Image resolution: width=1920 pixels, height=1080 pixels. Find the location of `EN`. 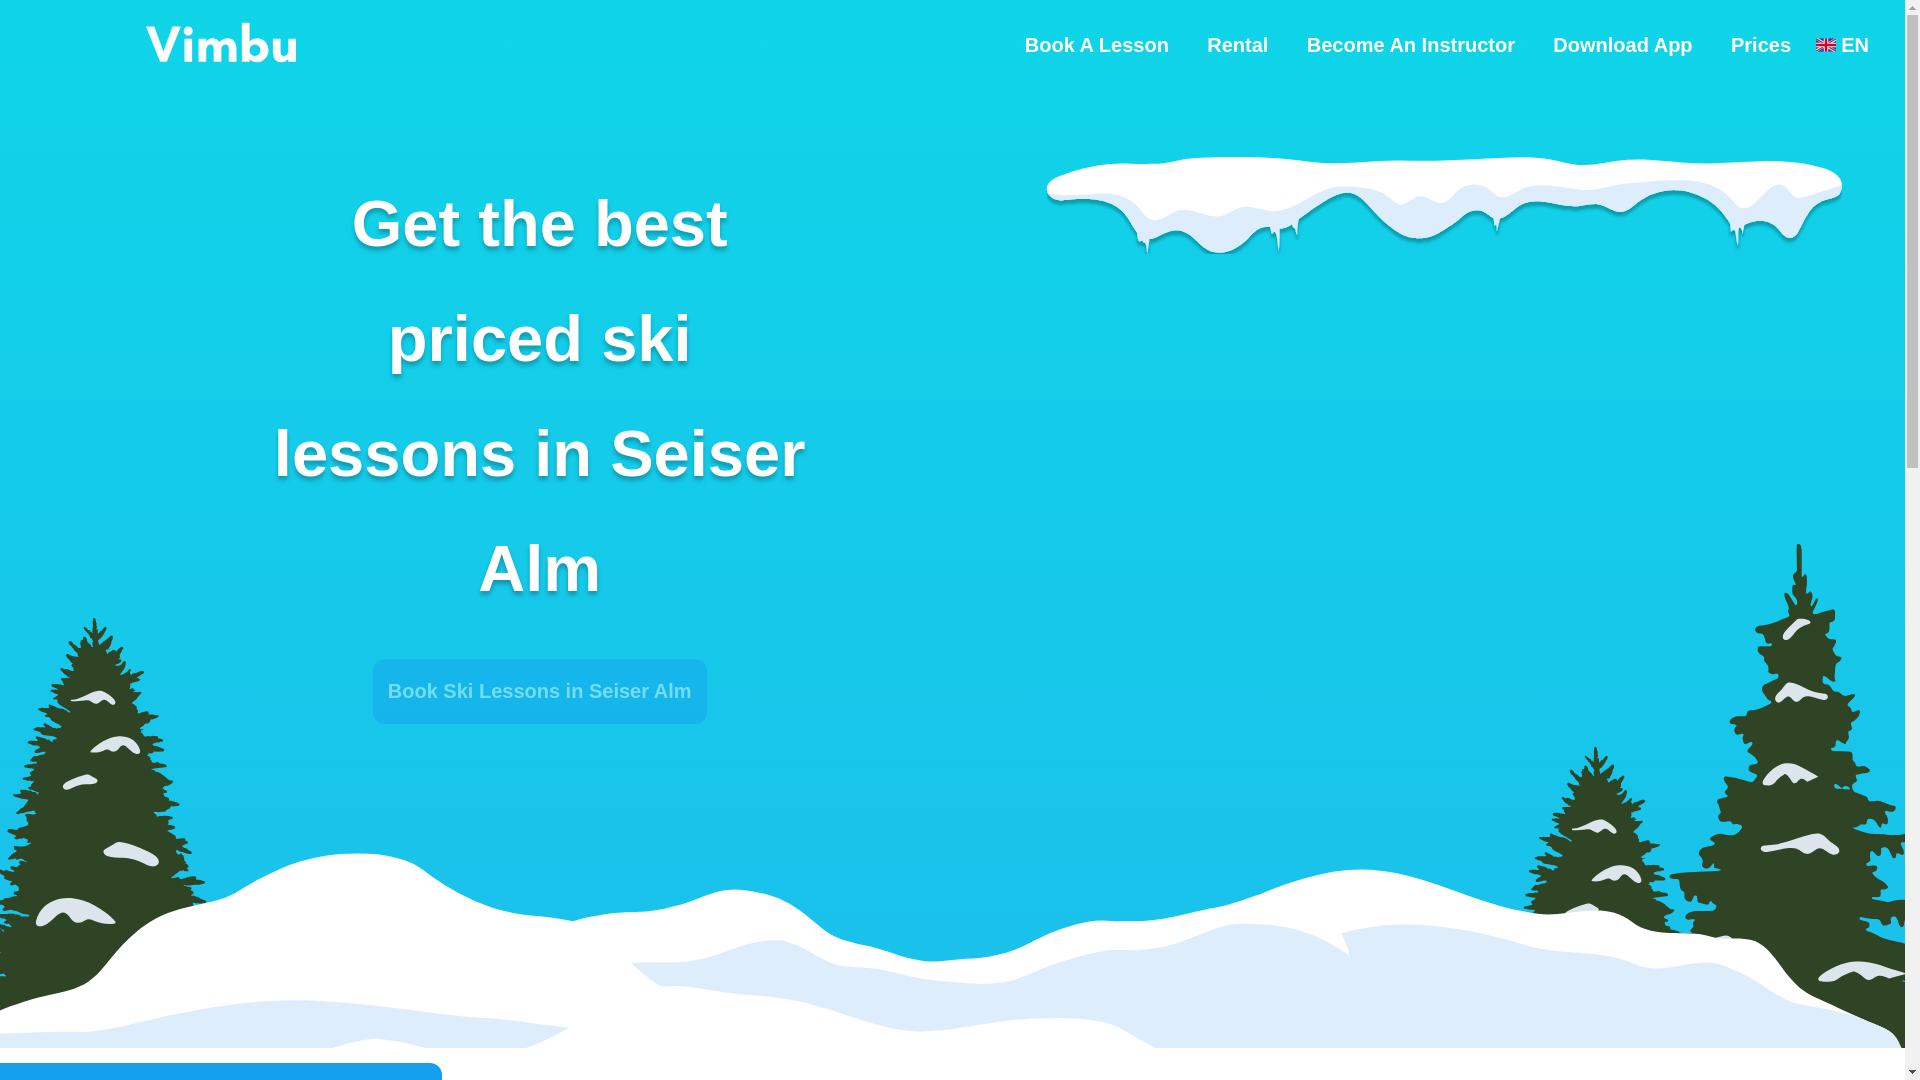

EN is located at coordinates (1842, 45).